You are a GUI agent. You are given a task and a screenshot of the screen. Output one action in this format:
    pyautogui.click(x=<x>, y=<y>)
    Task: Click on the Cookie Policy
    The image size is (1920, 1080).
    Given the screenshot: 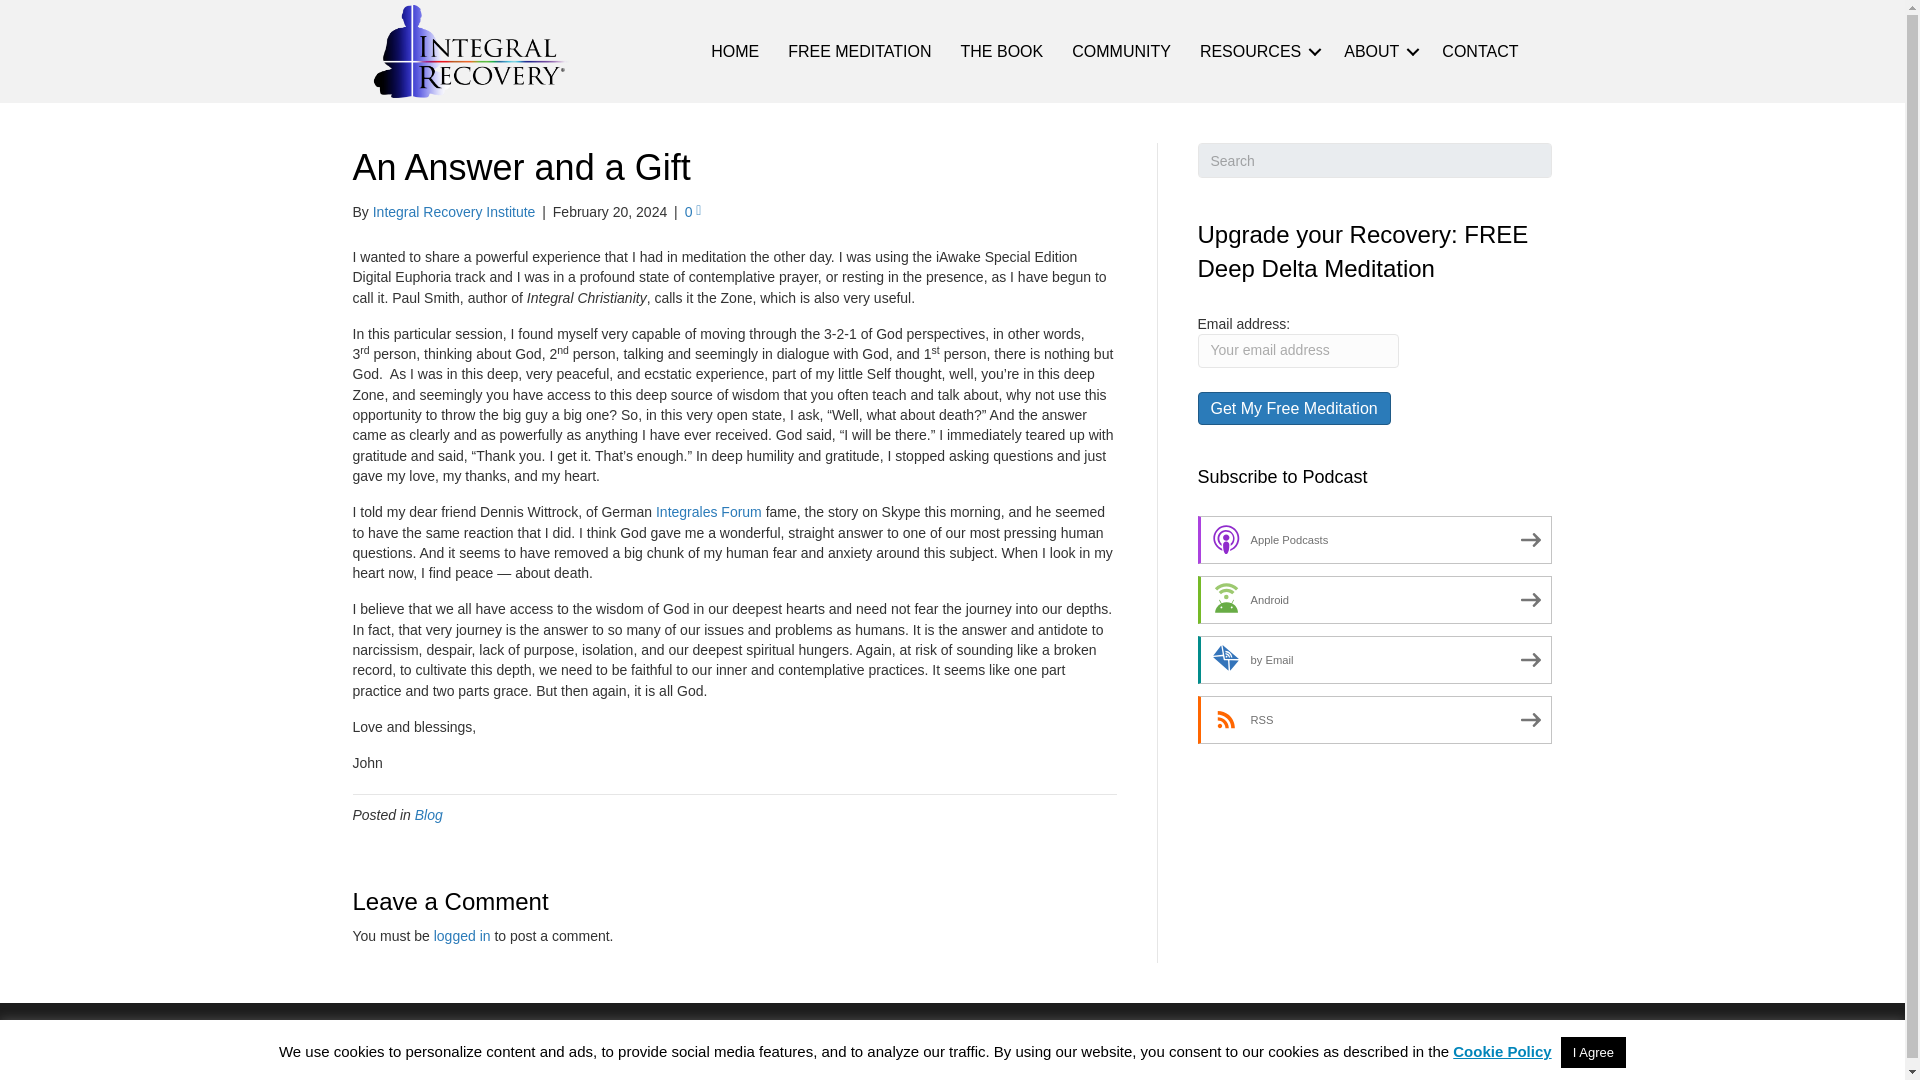 What is the action you would take?
    pyautogui.click(x=1470, y=1044)
    